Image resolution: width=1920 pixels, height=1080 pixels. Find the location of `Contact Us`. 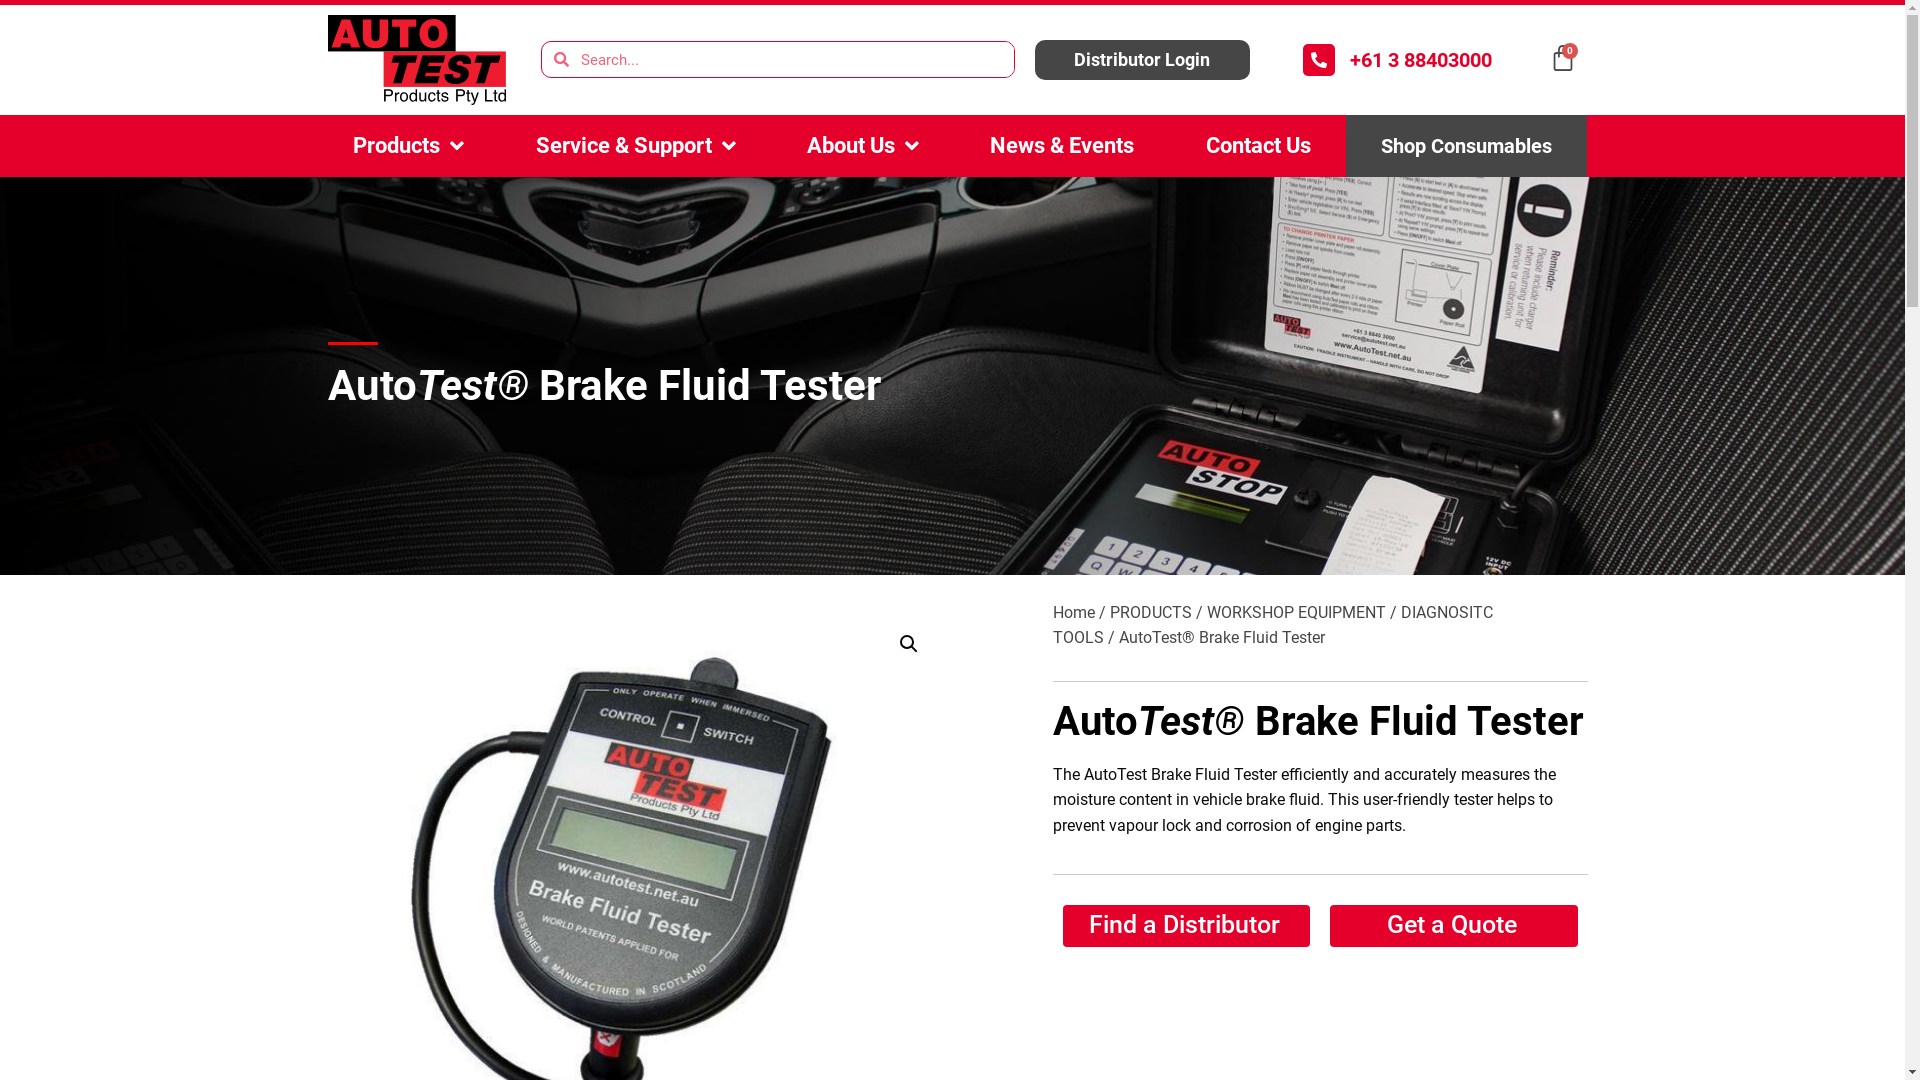

Contact Us is located at coordinates (1258, 146).